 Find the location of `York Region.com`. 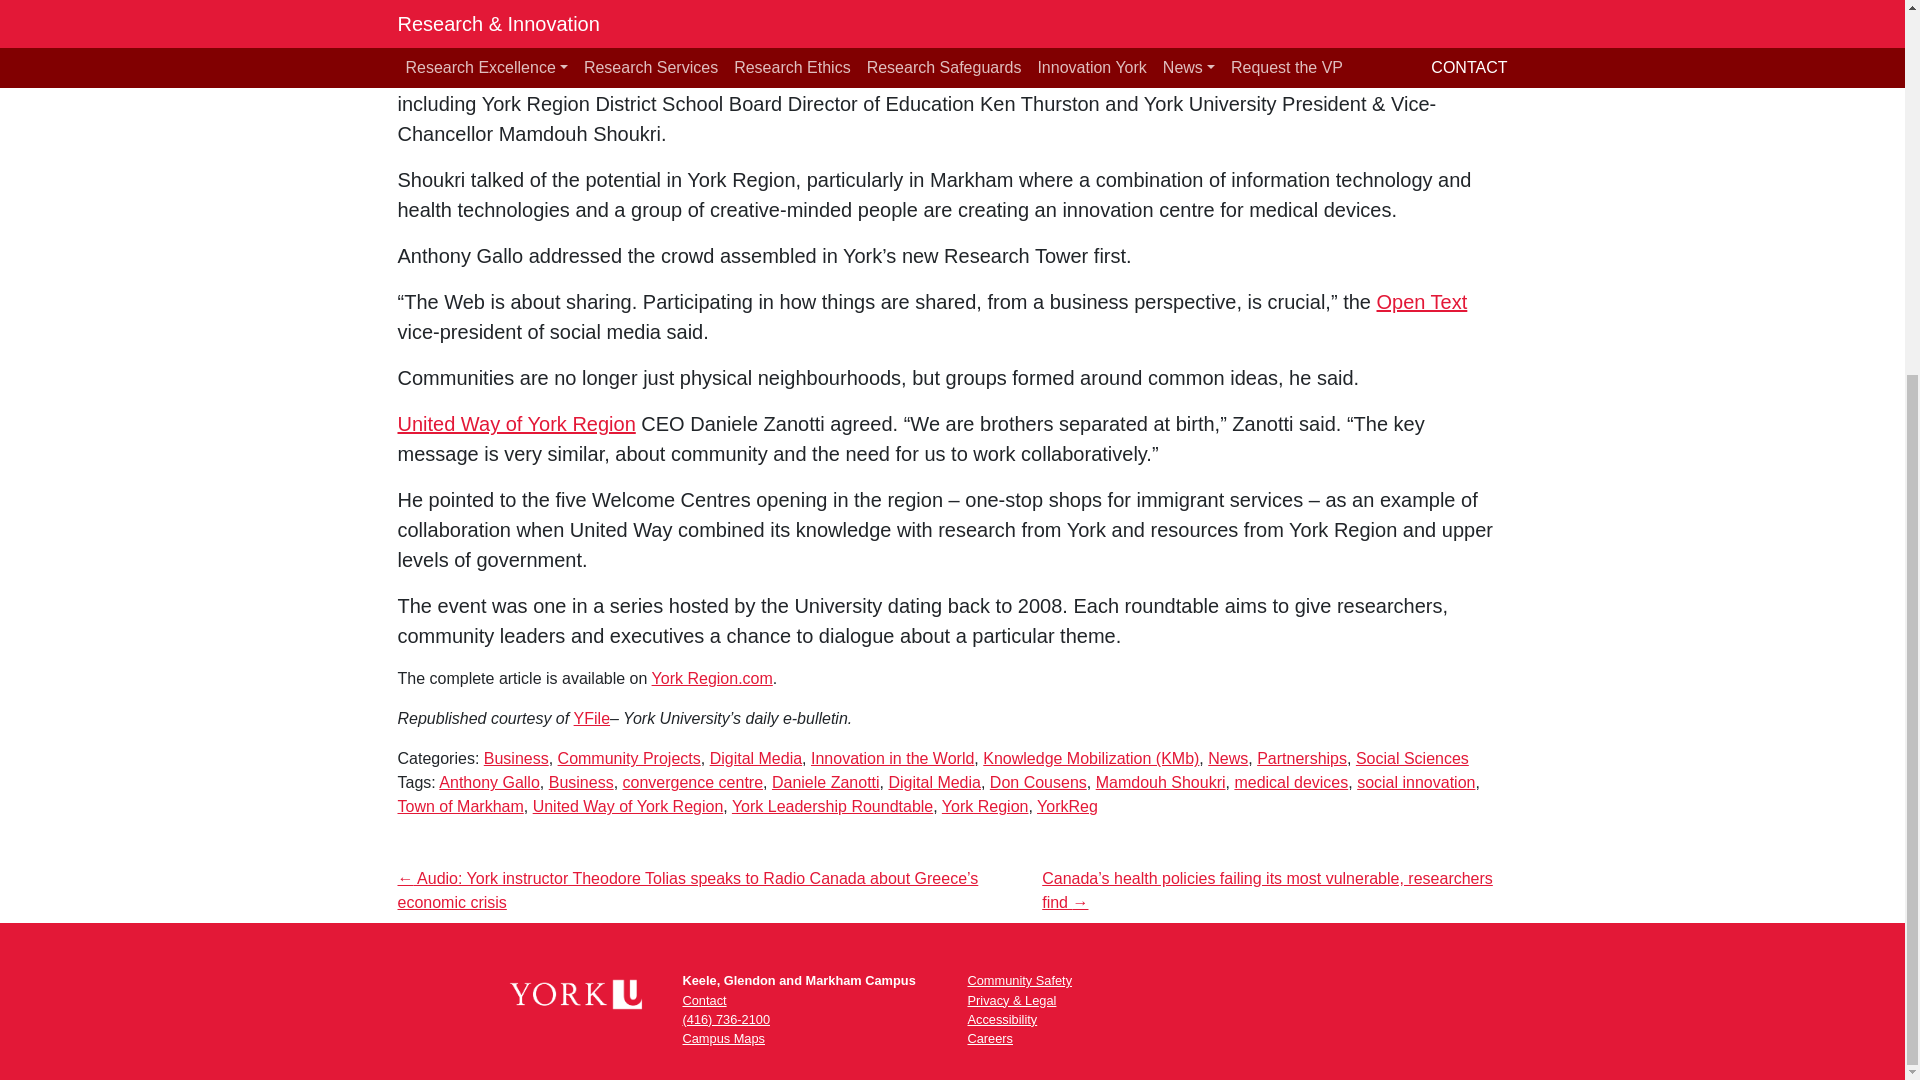

York Region.com is located at coordinates (712, 678).